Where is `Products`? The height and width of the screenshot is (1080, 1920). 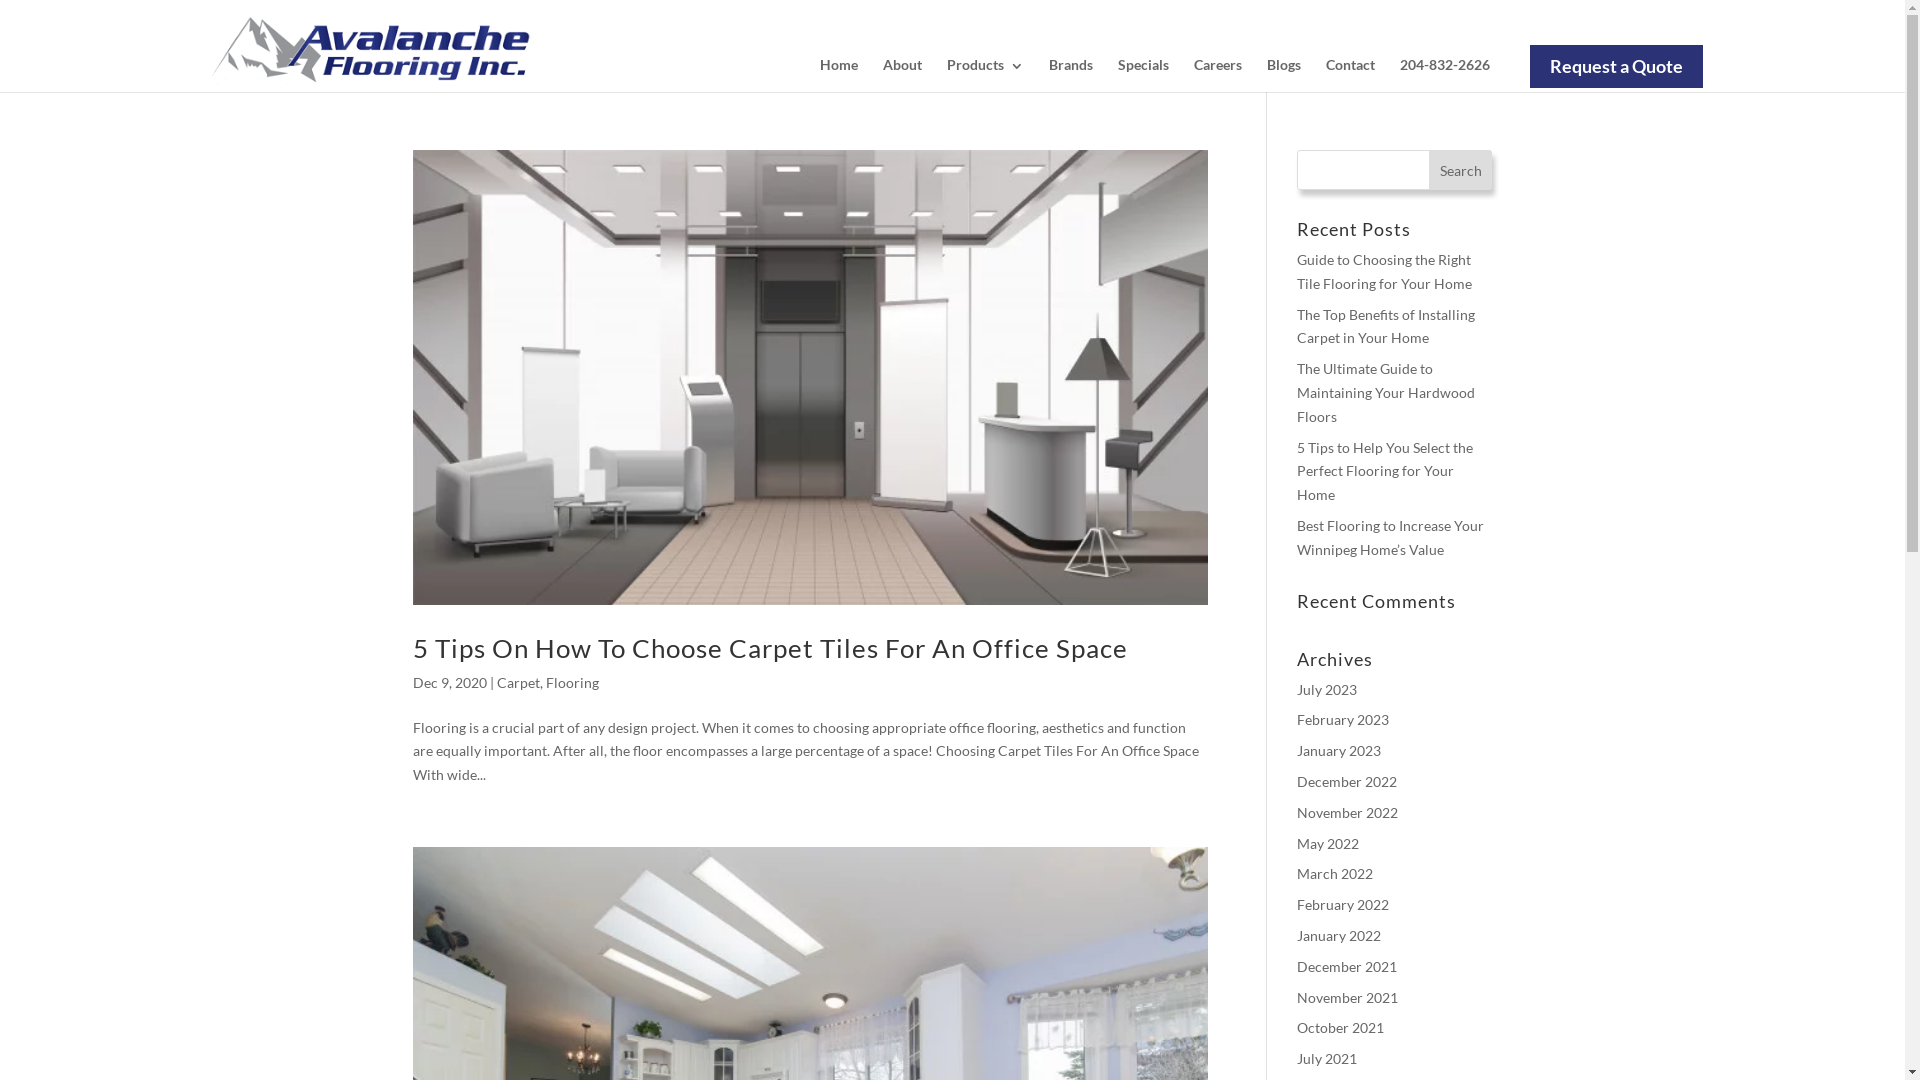
Products is located at coordinates (984, 68).